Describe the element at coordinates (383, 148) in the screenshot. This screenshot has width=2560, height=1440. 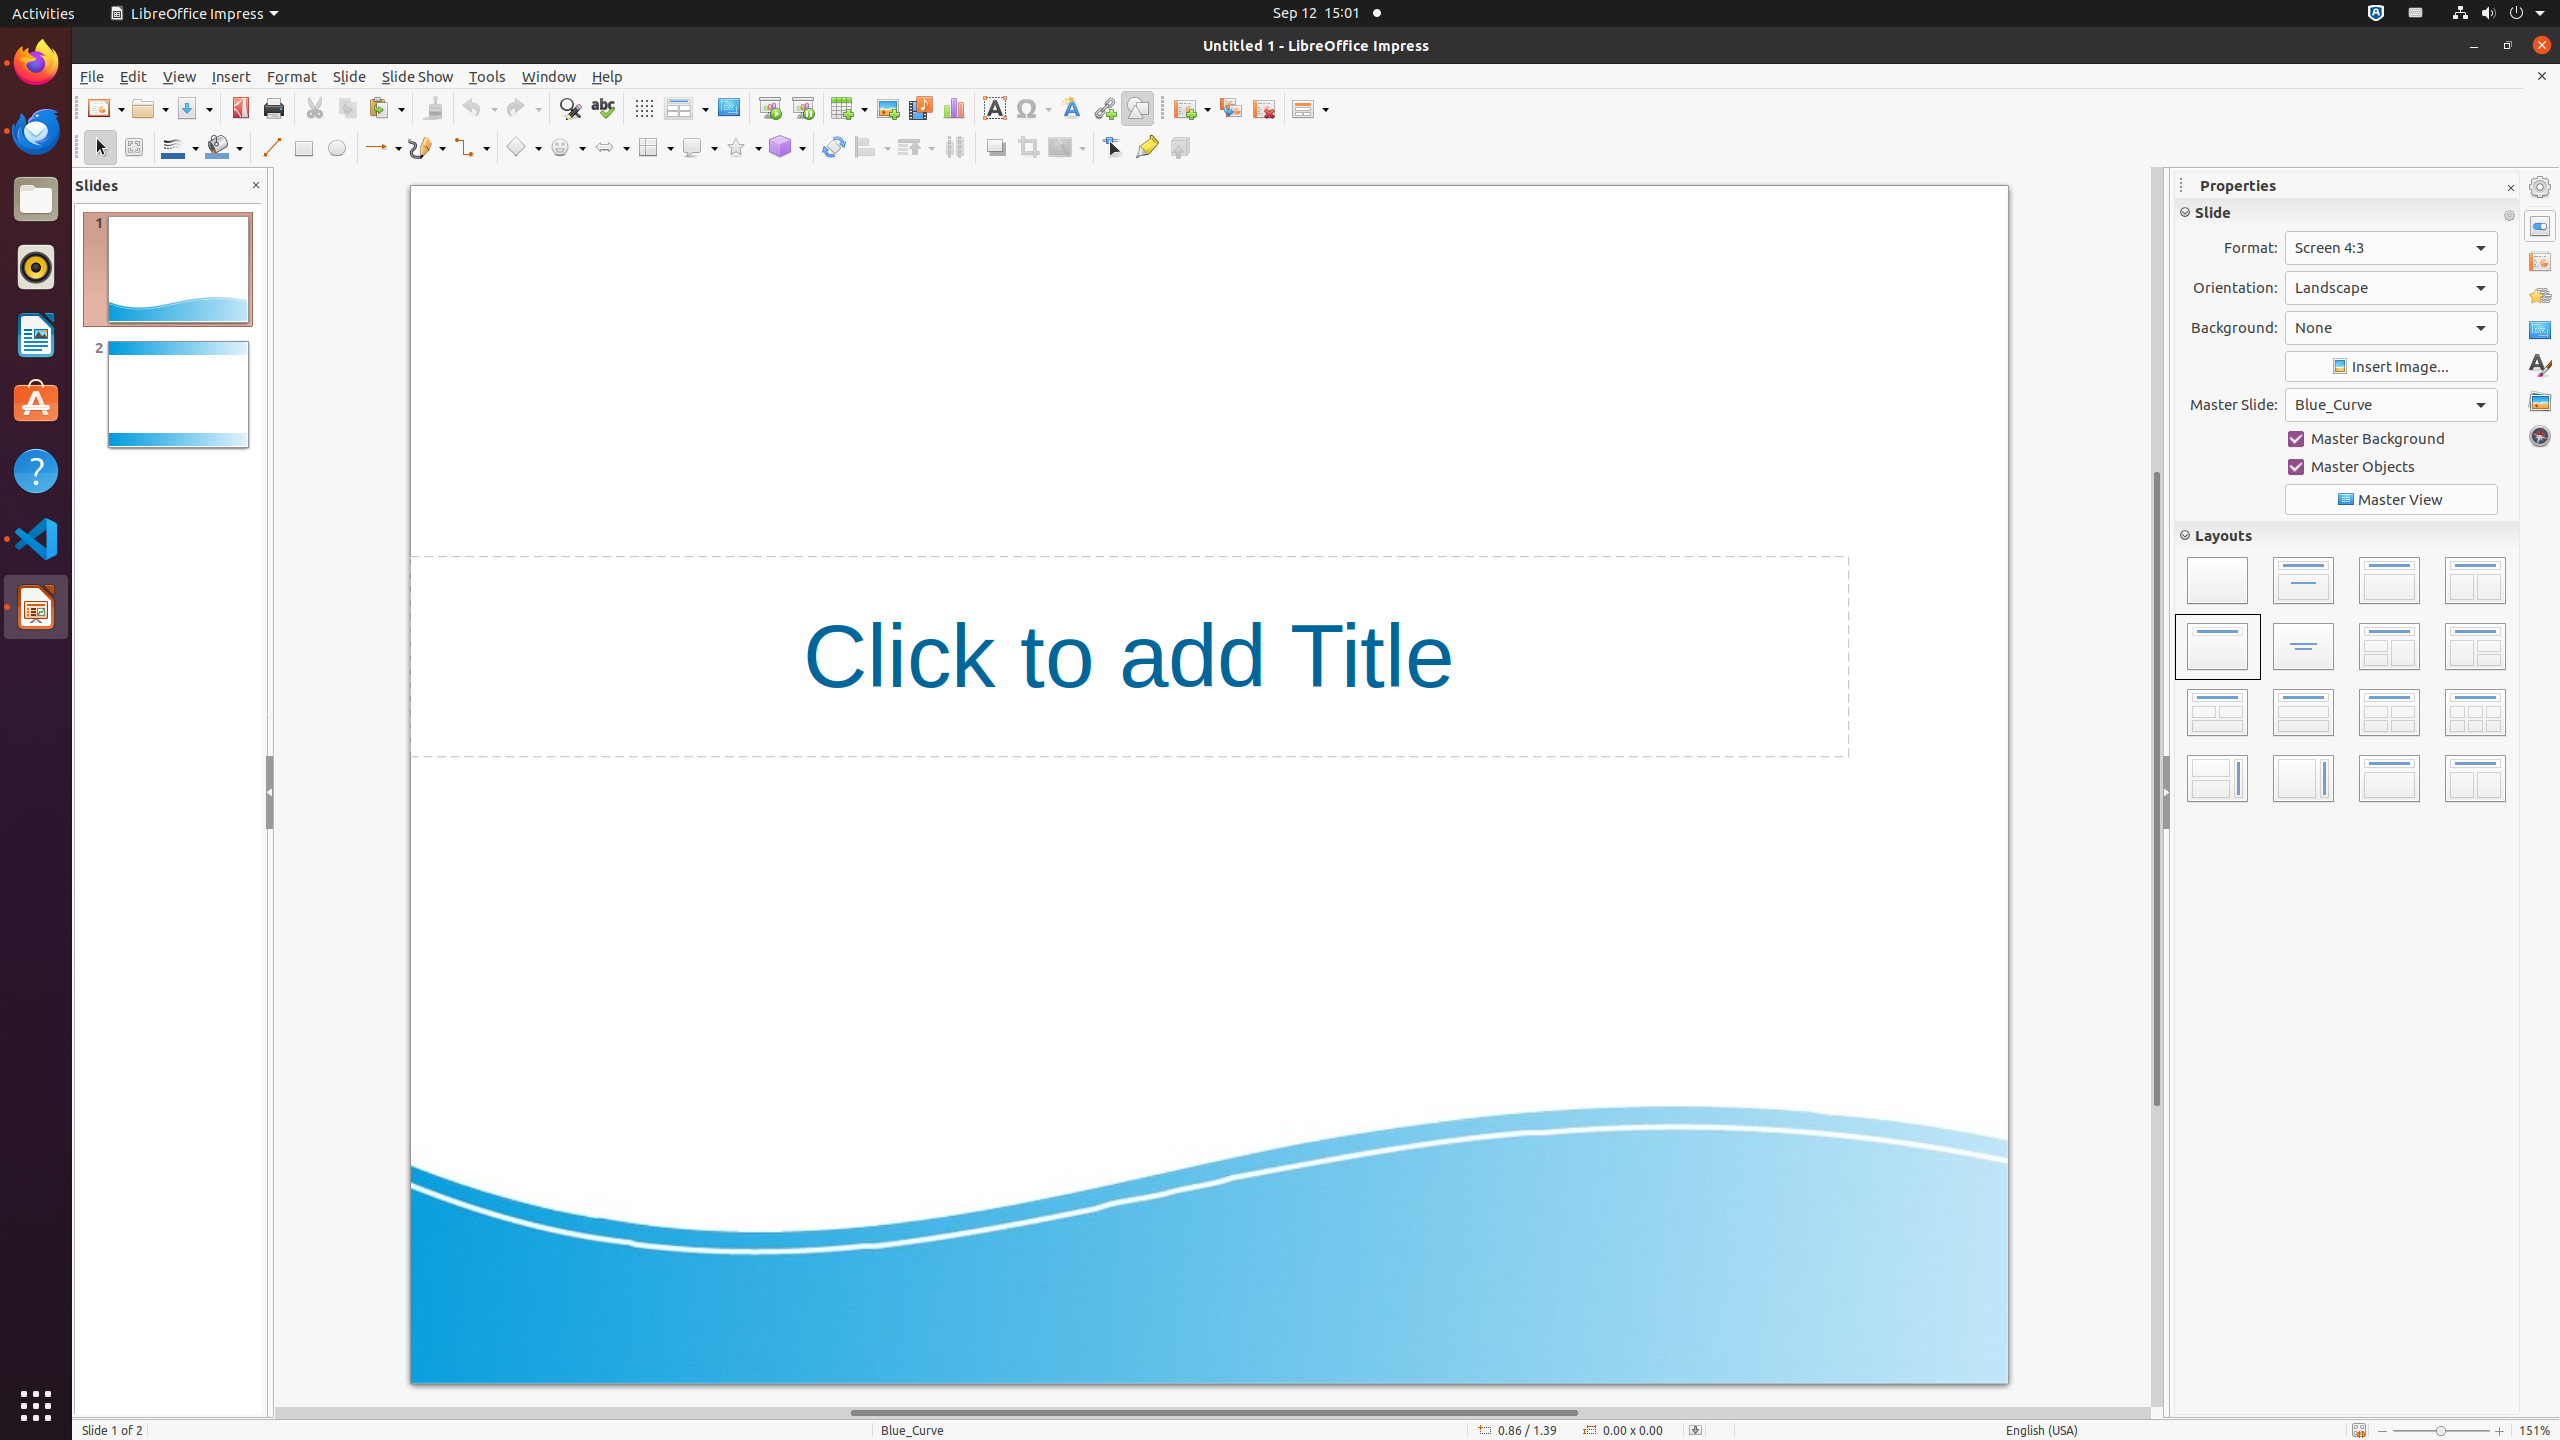
I see `Lines and Arrows` at that location.